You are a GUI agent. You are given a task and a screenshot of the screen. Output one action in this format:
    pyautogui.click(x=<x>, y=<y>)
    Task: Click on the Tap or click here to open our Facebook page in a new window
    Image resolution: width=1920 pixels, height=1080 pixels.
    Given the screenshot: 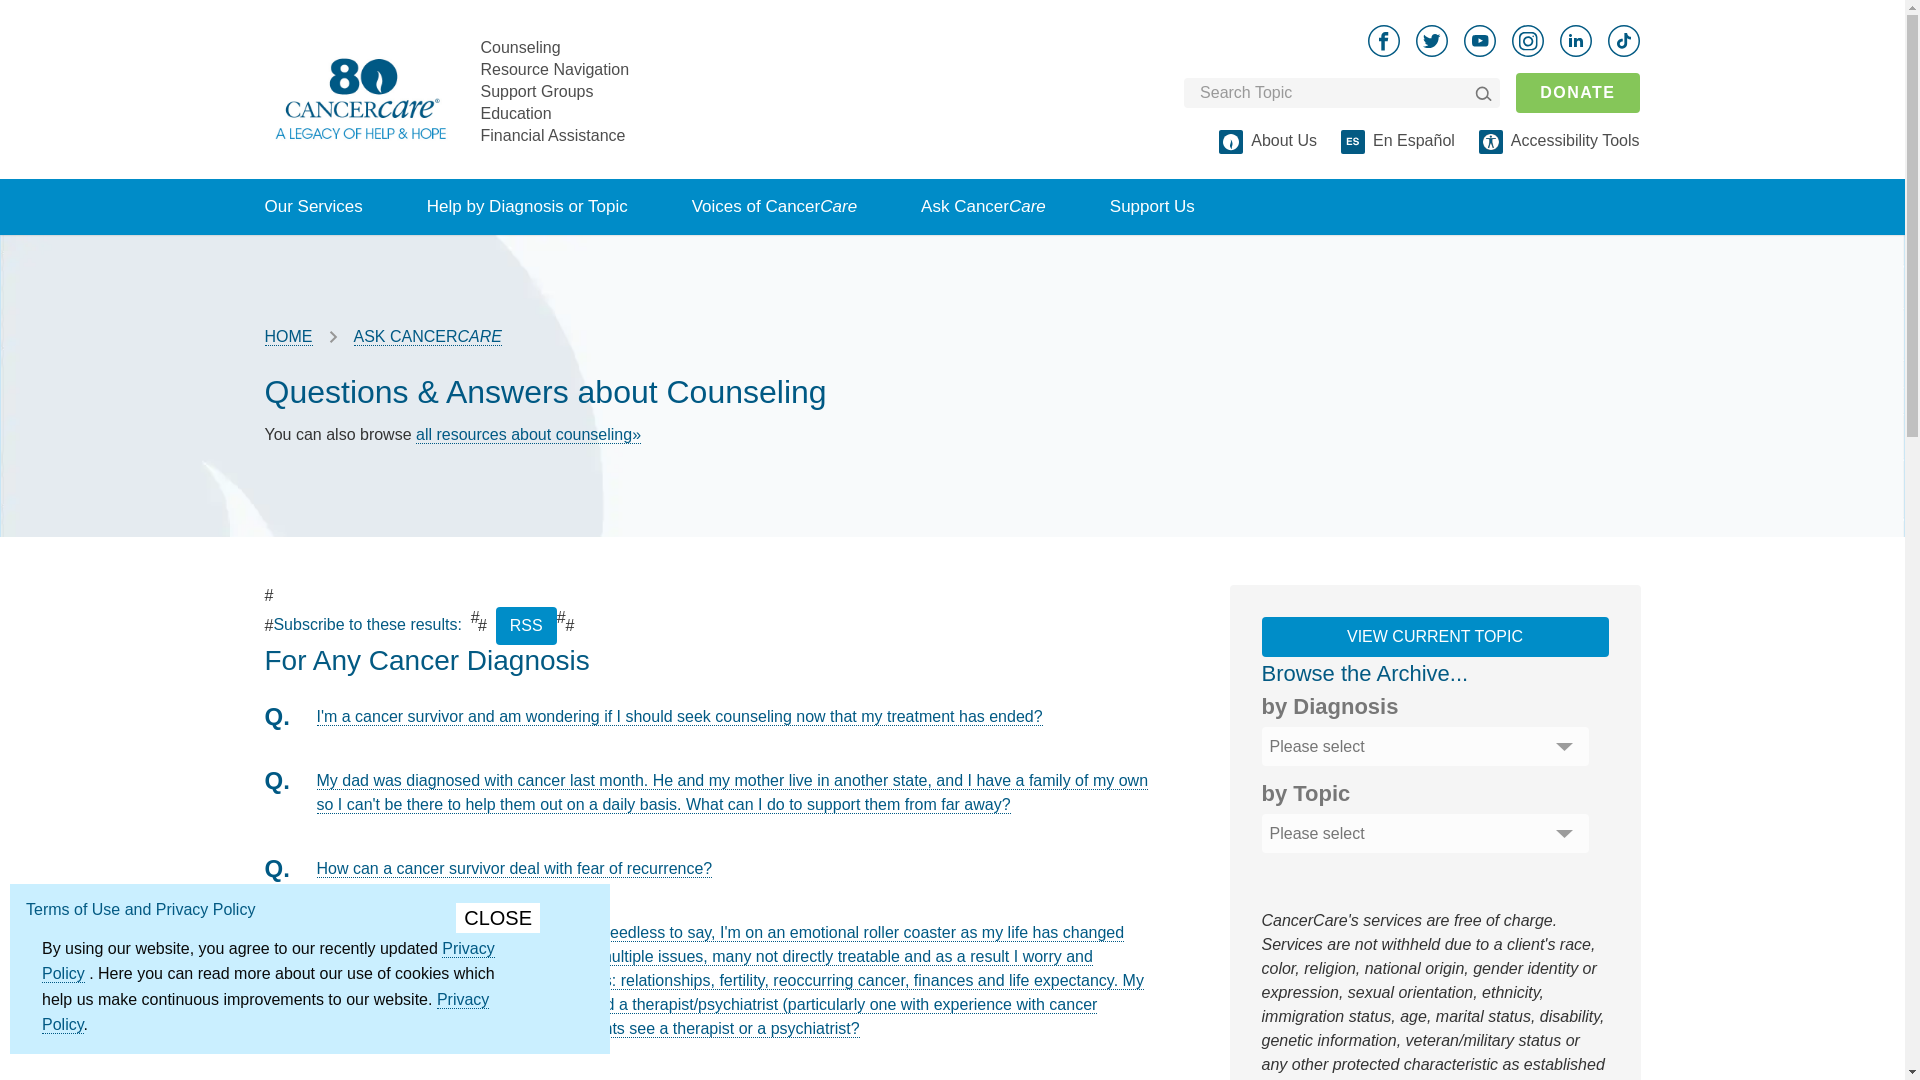 What is the action you would take?
    pyautogui.click(x=1383, y=40)
    